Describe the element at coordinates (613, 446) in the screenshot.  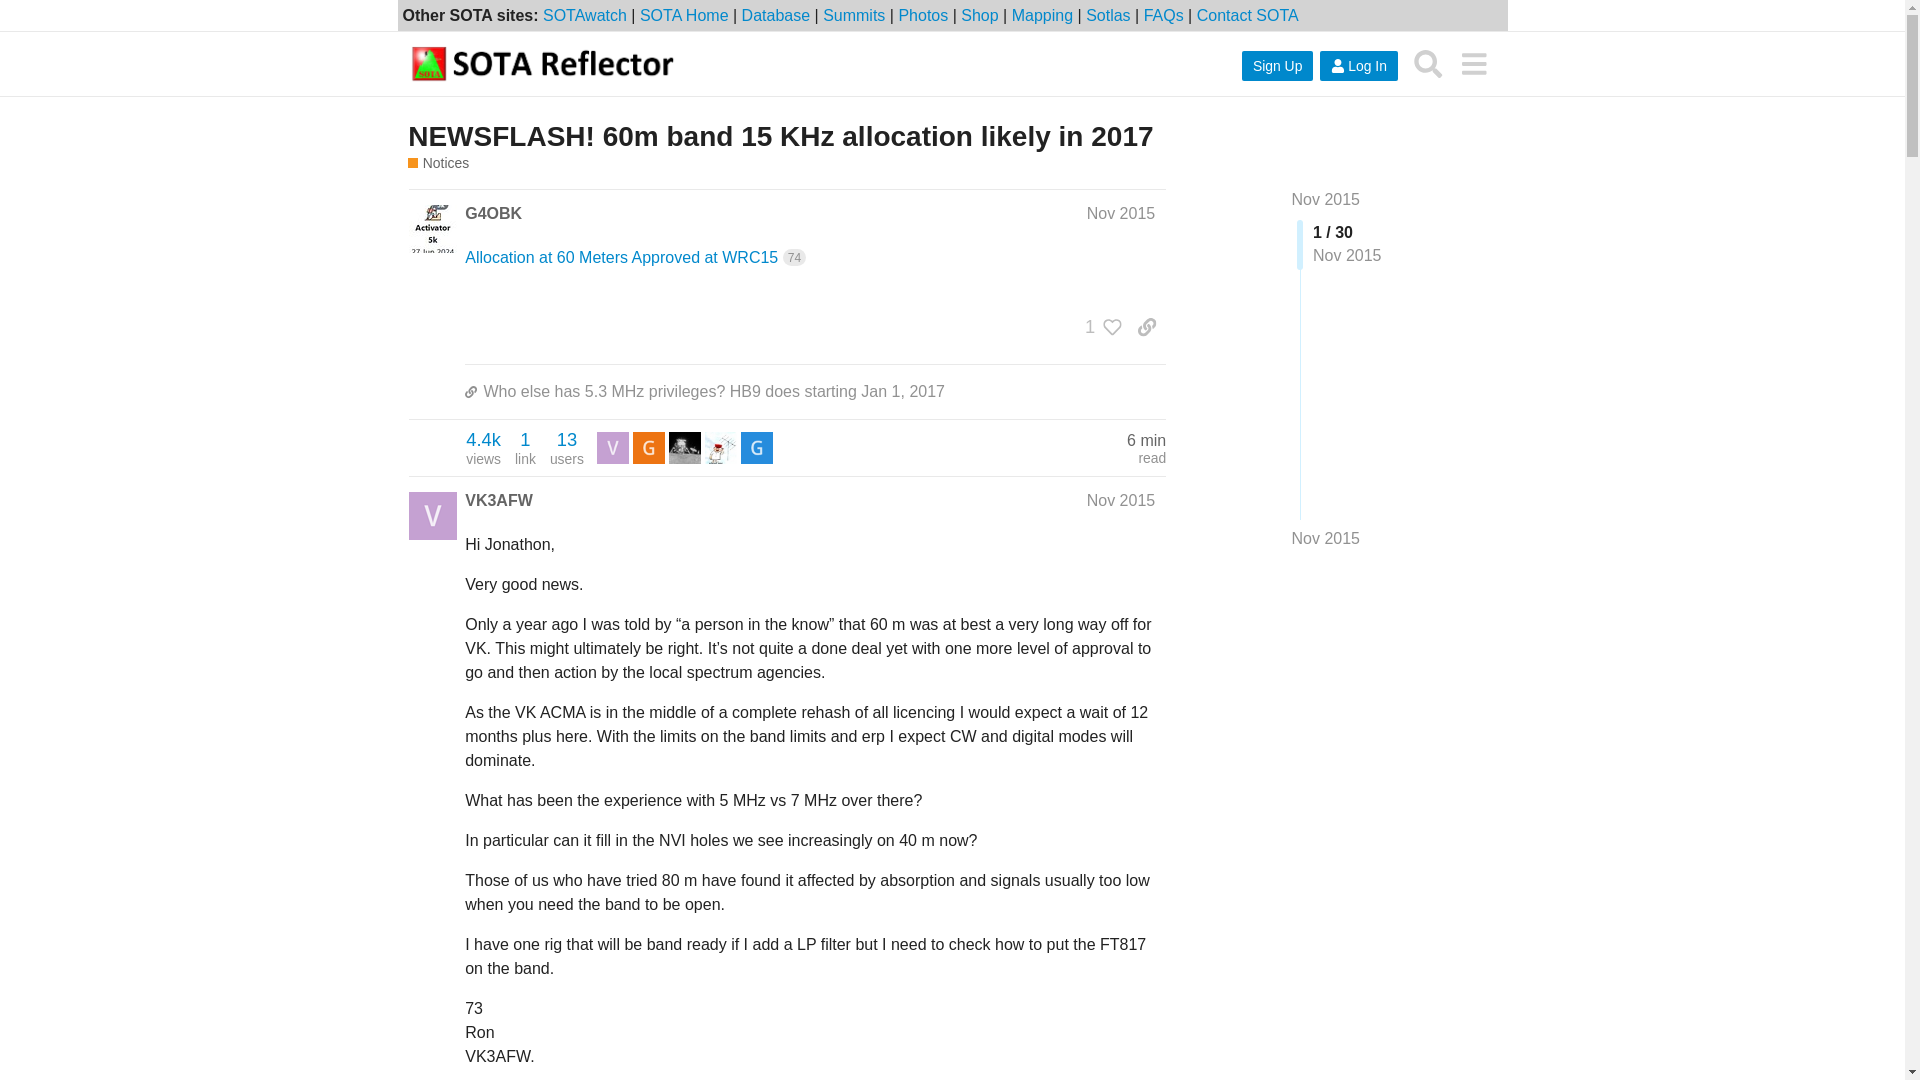
I see `VK3AFW` at that location.